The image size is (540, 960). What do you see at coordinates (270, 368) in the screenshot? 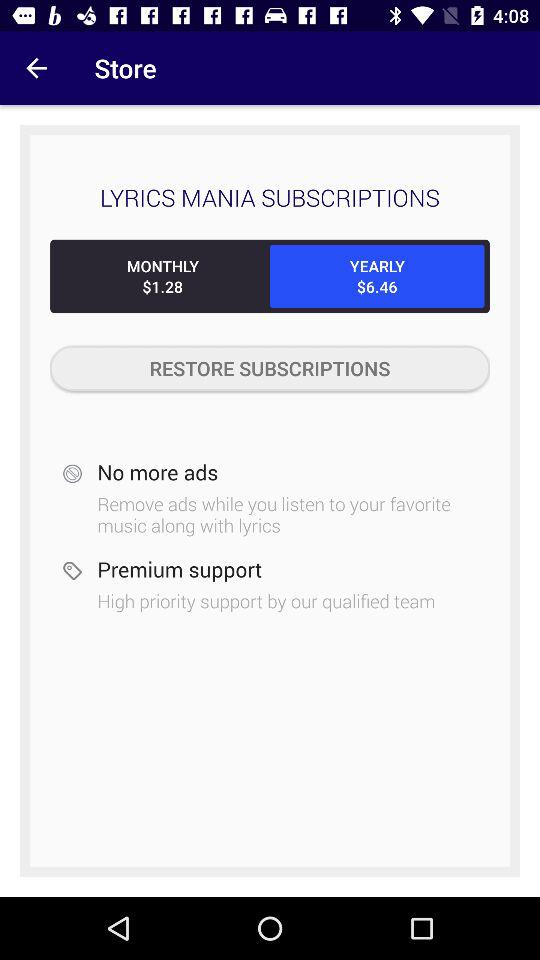
I see `scroll until restore subscriptions item` at bounding box center [270, 368].